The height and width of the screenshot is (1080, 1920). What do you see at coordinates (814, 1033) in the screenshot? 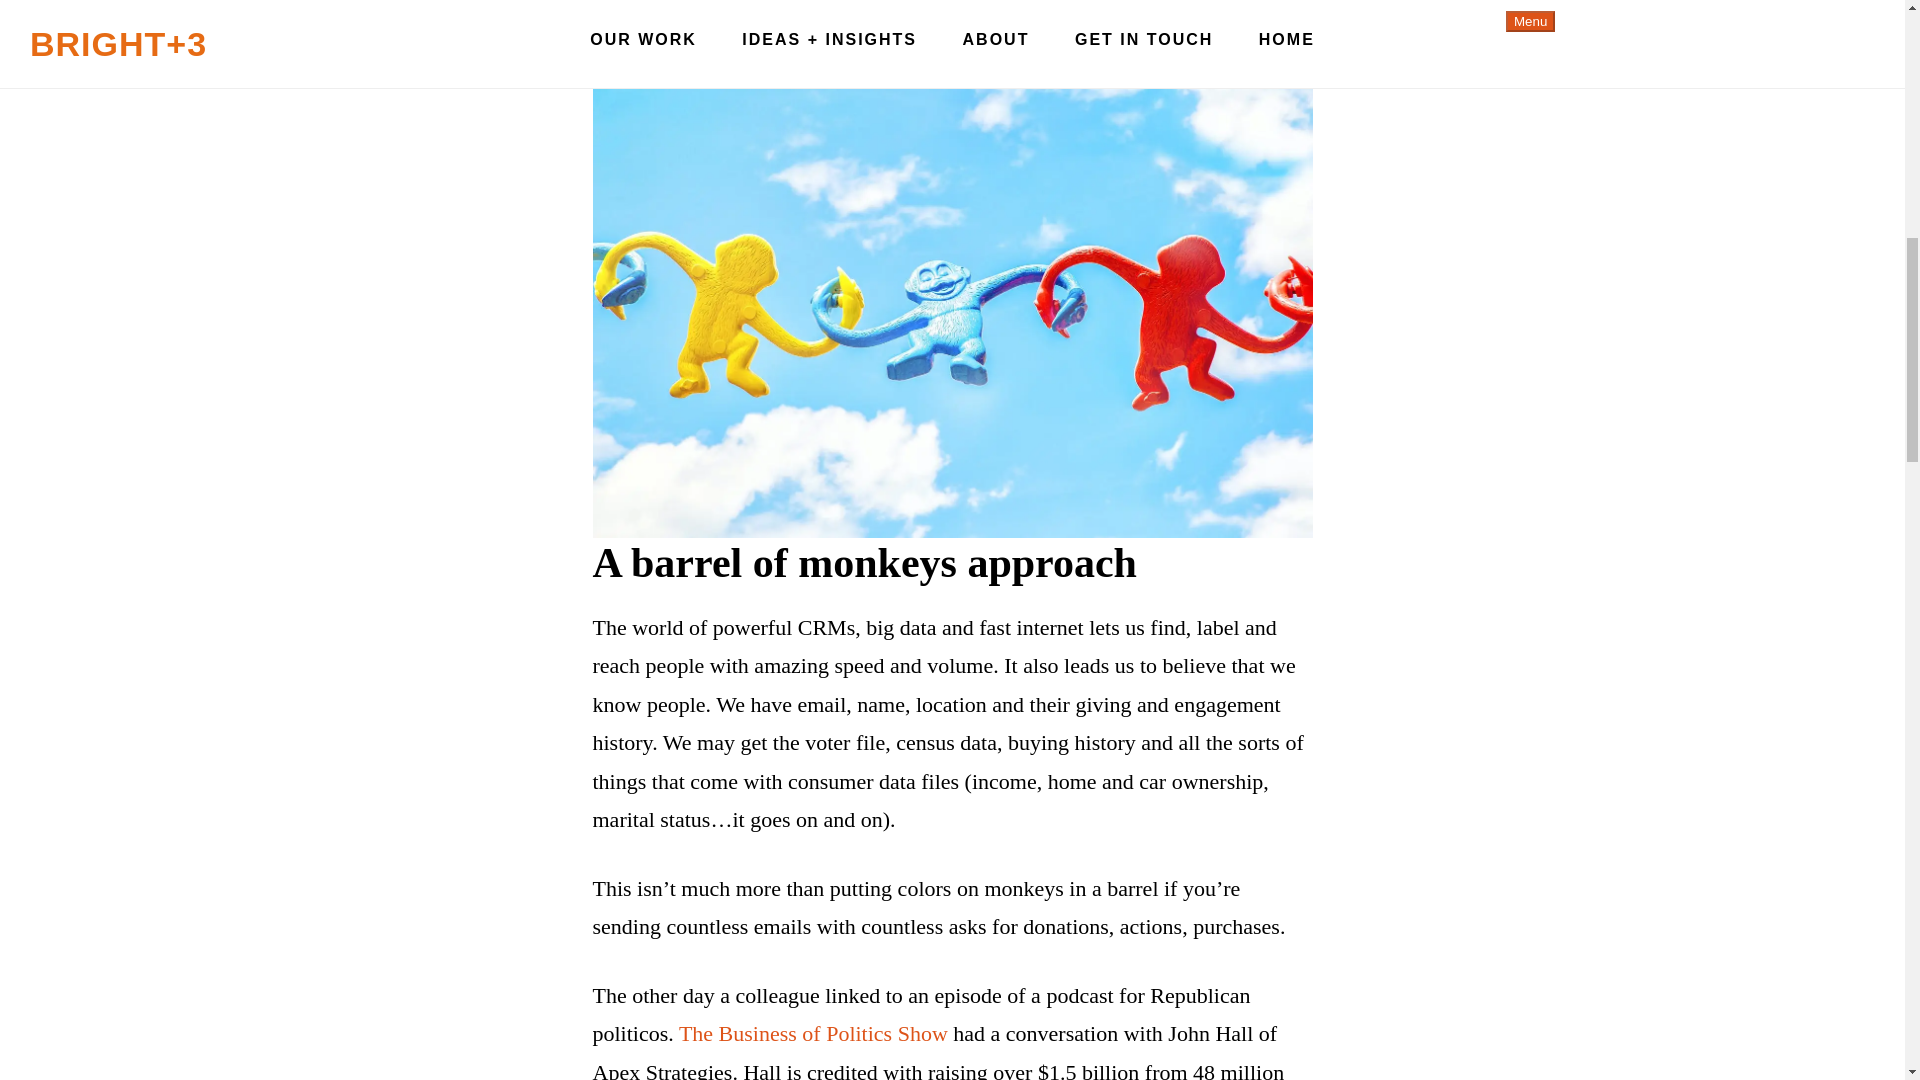
I see `The Business of Politics Show` at bounding box center [814, 1033].